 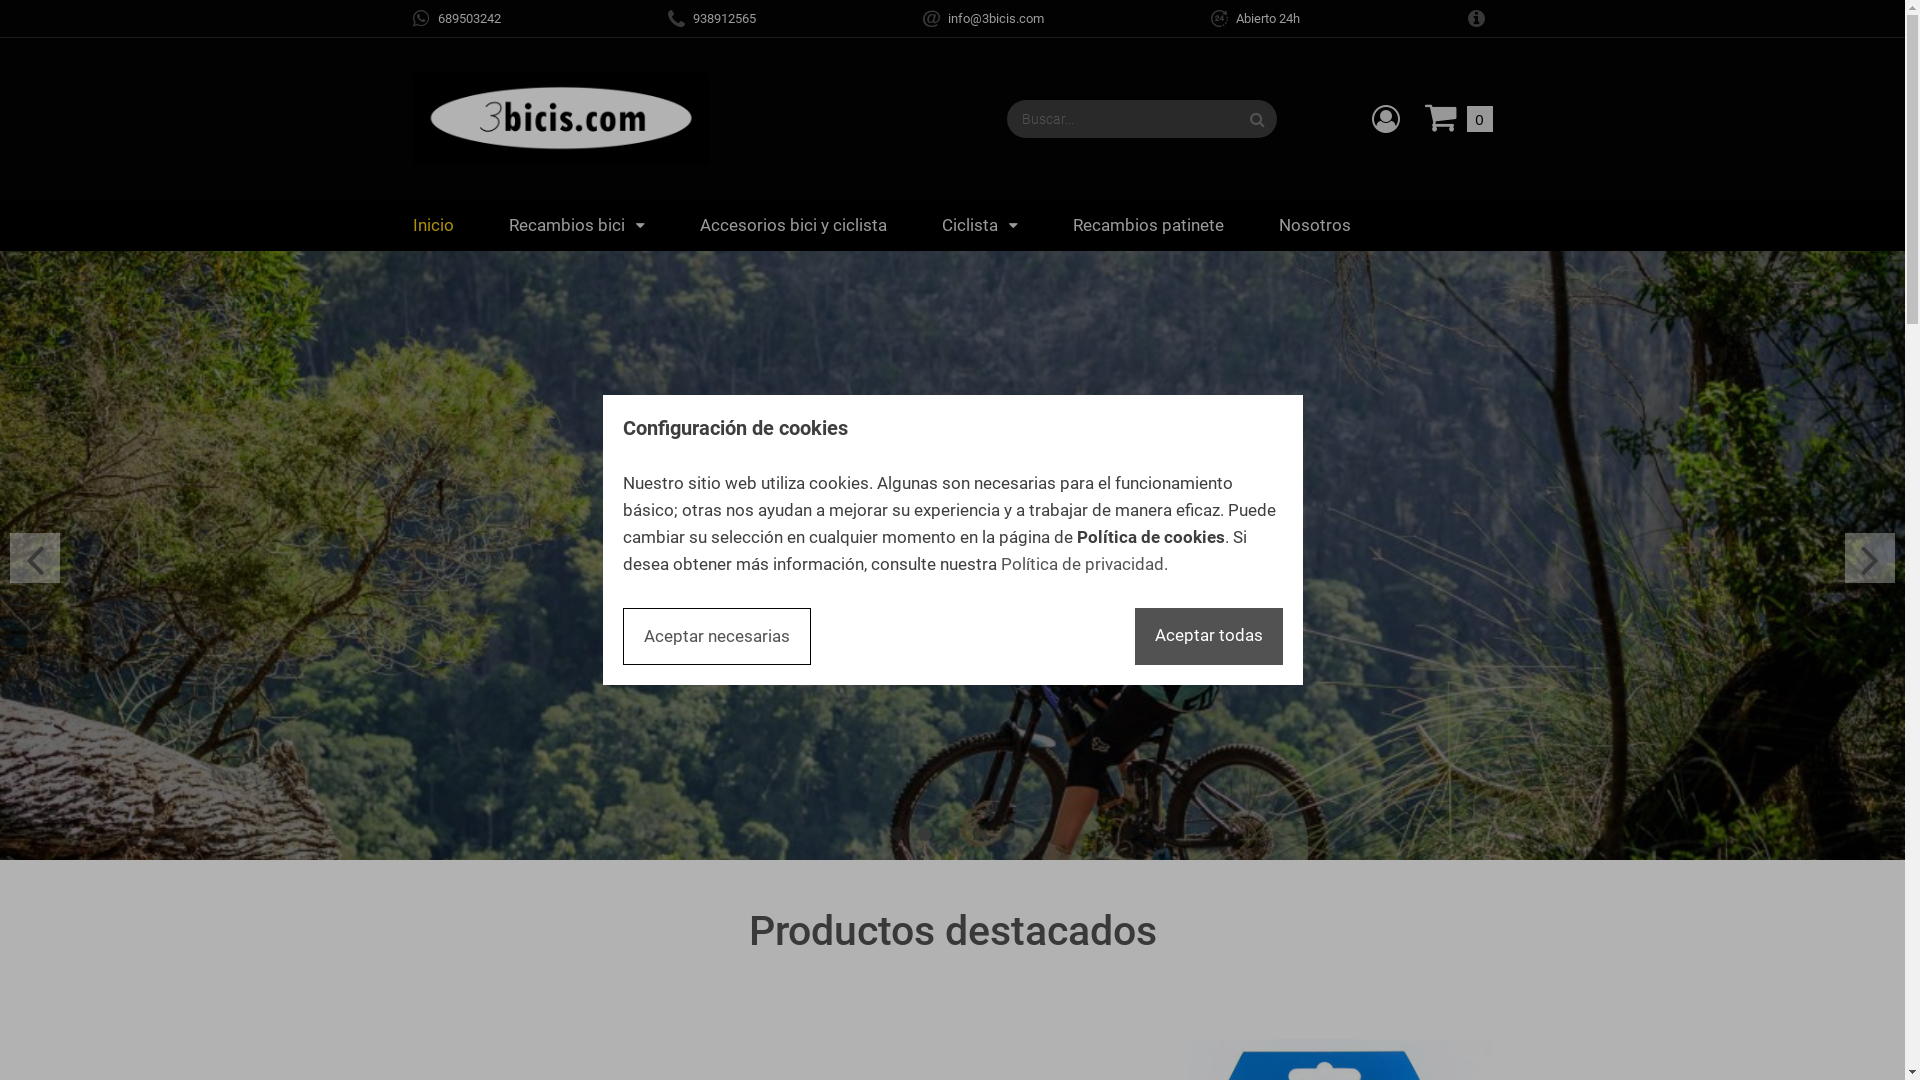 What do you see at coordinates (560, 119) in the screenshot?
I see `3bicis.com - bikes & sports` at bounding box center [560, 119].